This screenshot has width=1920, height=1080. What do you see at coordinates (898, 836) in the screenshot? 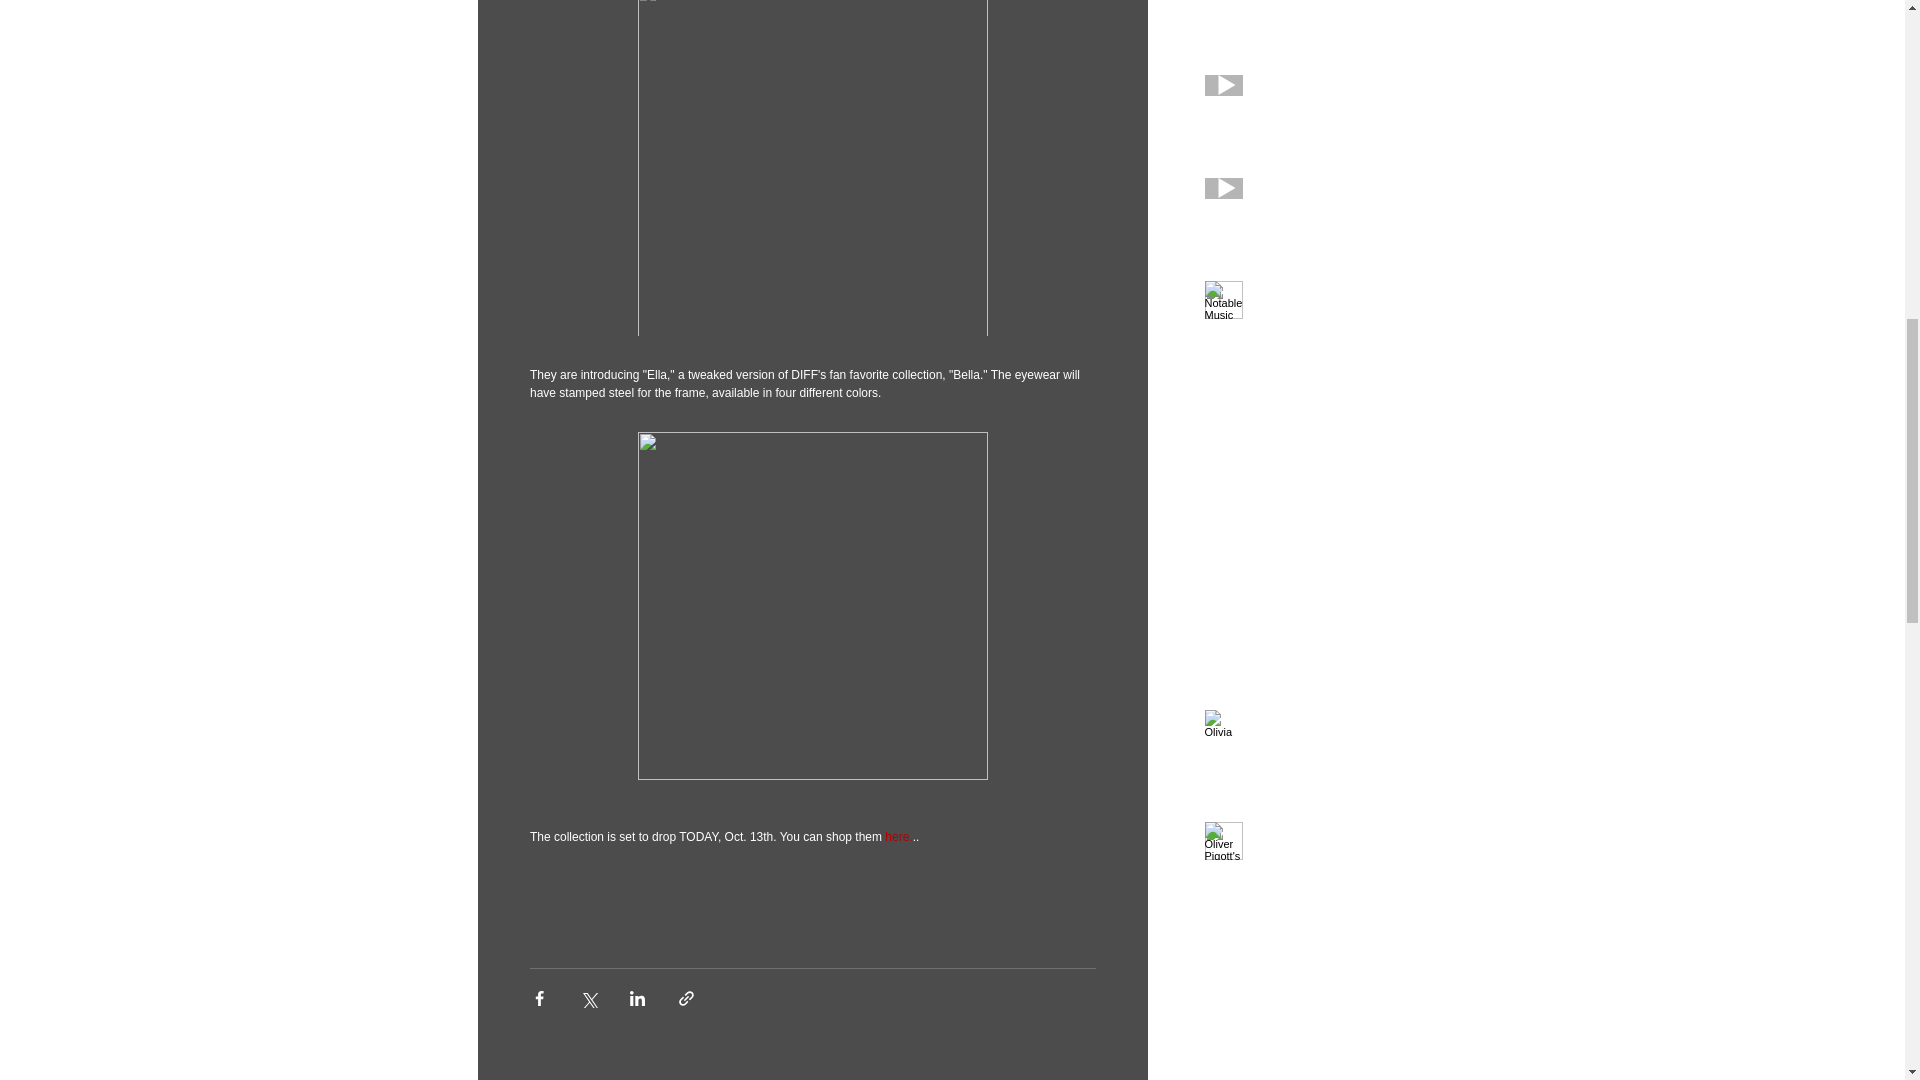
I see `here.` at bounding box center [898, 836].